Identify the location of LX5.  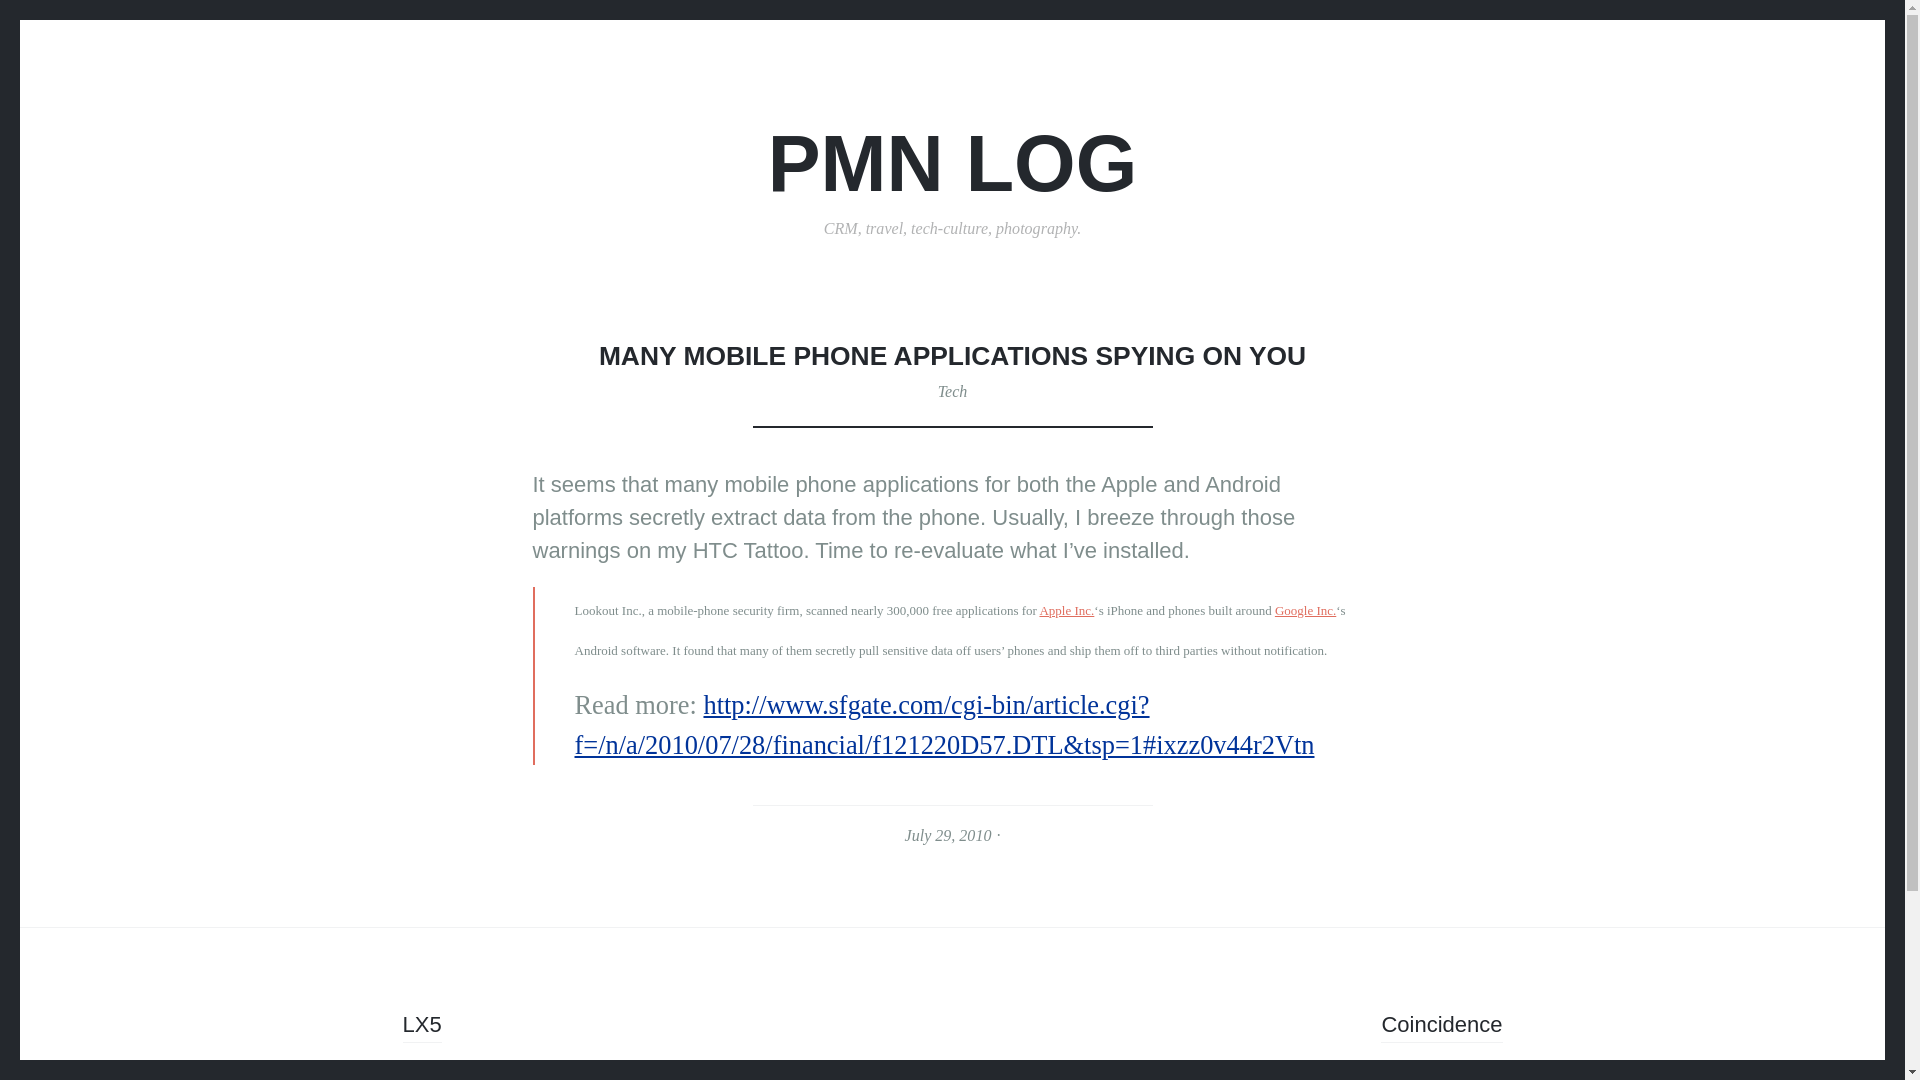
(421, 1027).